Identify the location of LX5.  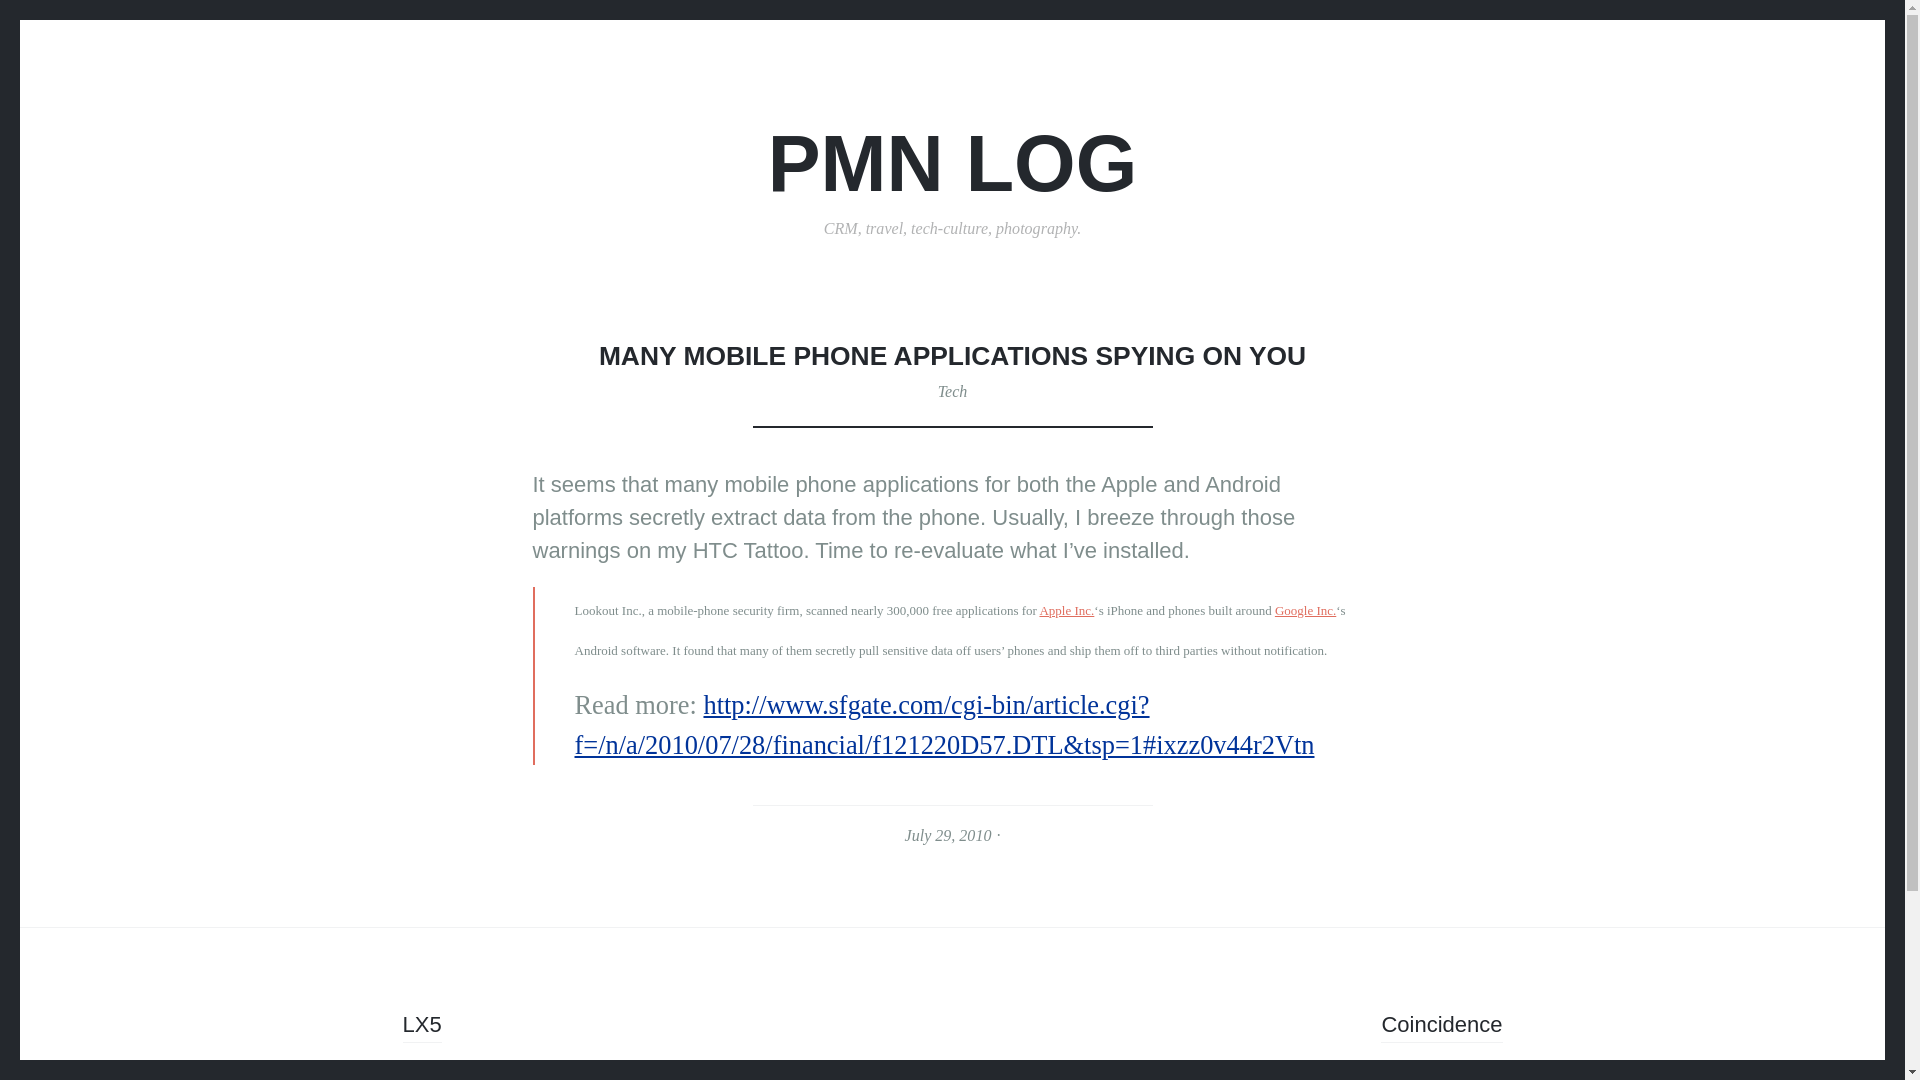
(421, 1027).